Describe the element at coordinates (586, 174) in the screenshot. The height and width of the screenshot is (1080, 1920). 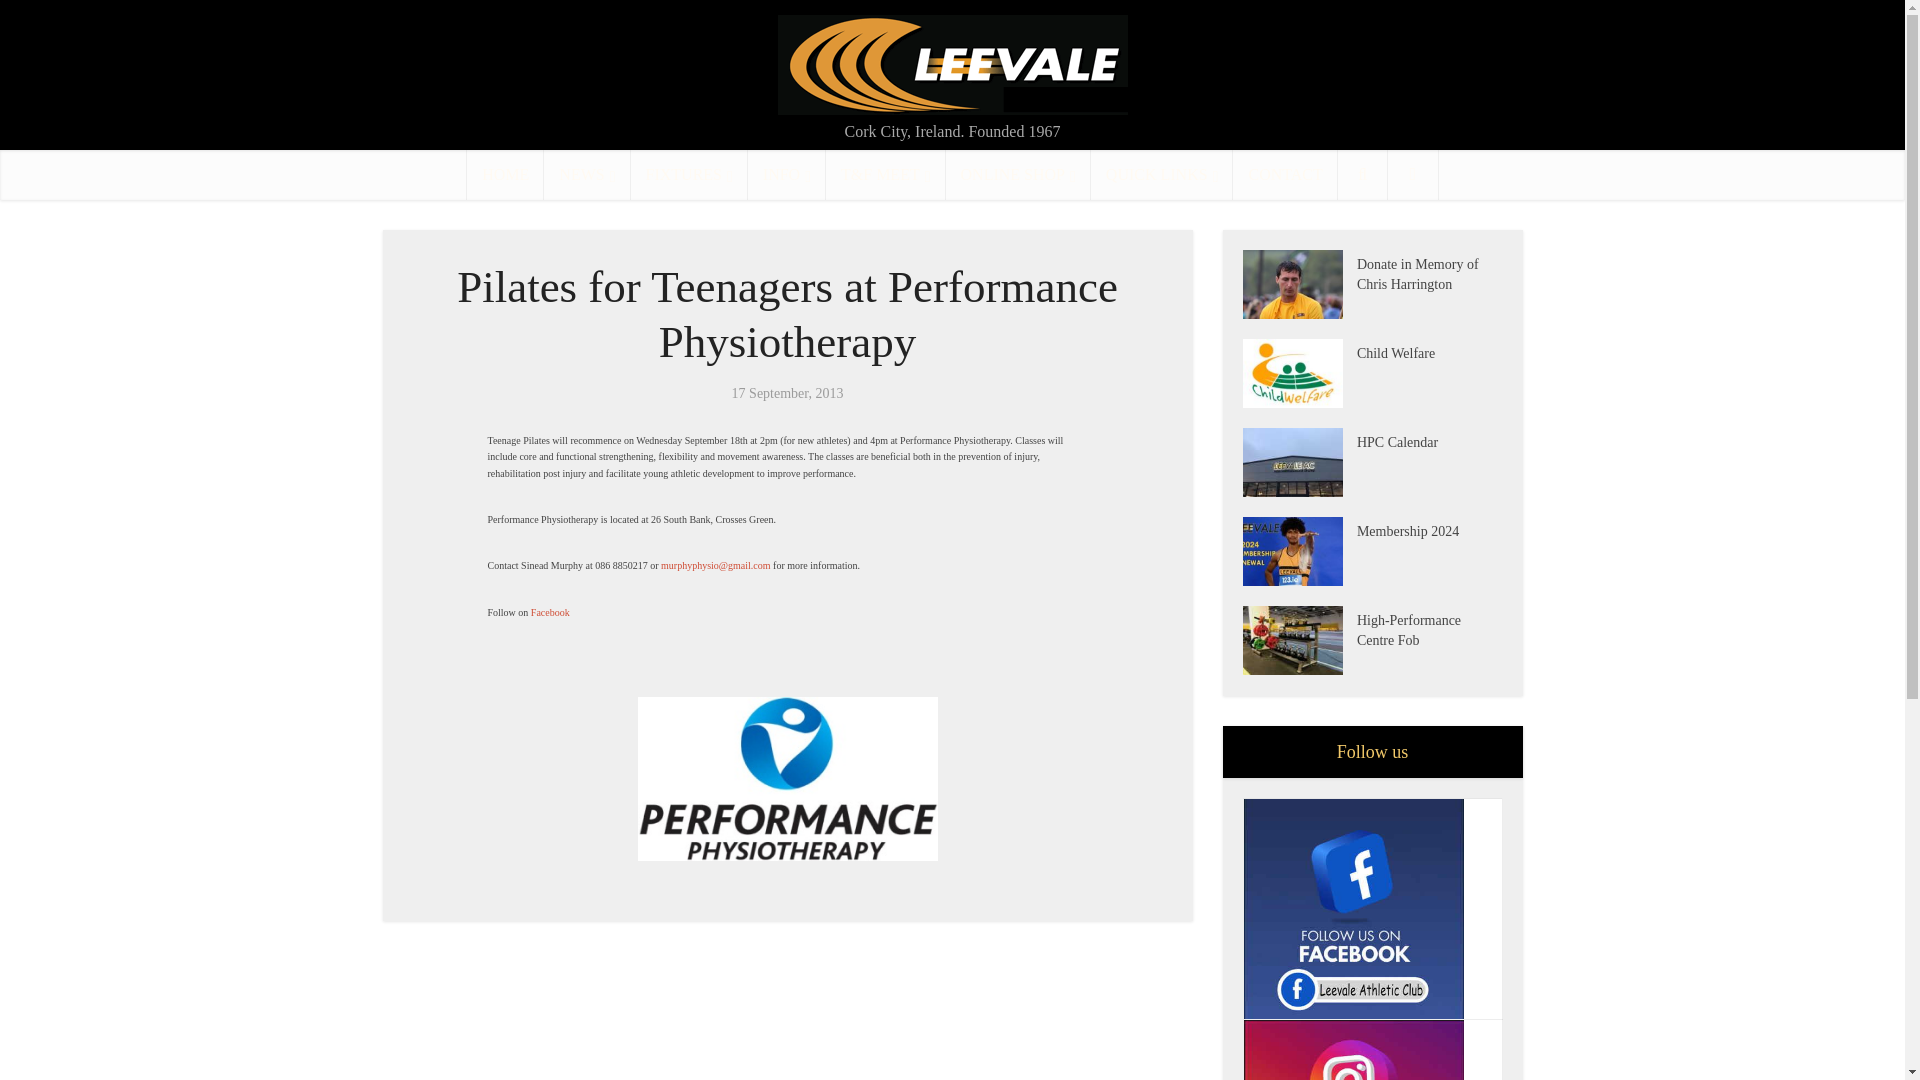
I see `NEWS` at that location.